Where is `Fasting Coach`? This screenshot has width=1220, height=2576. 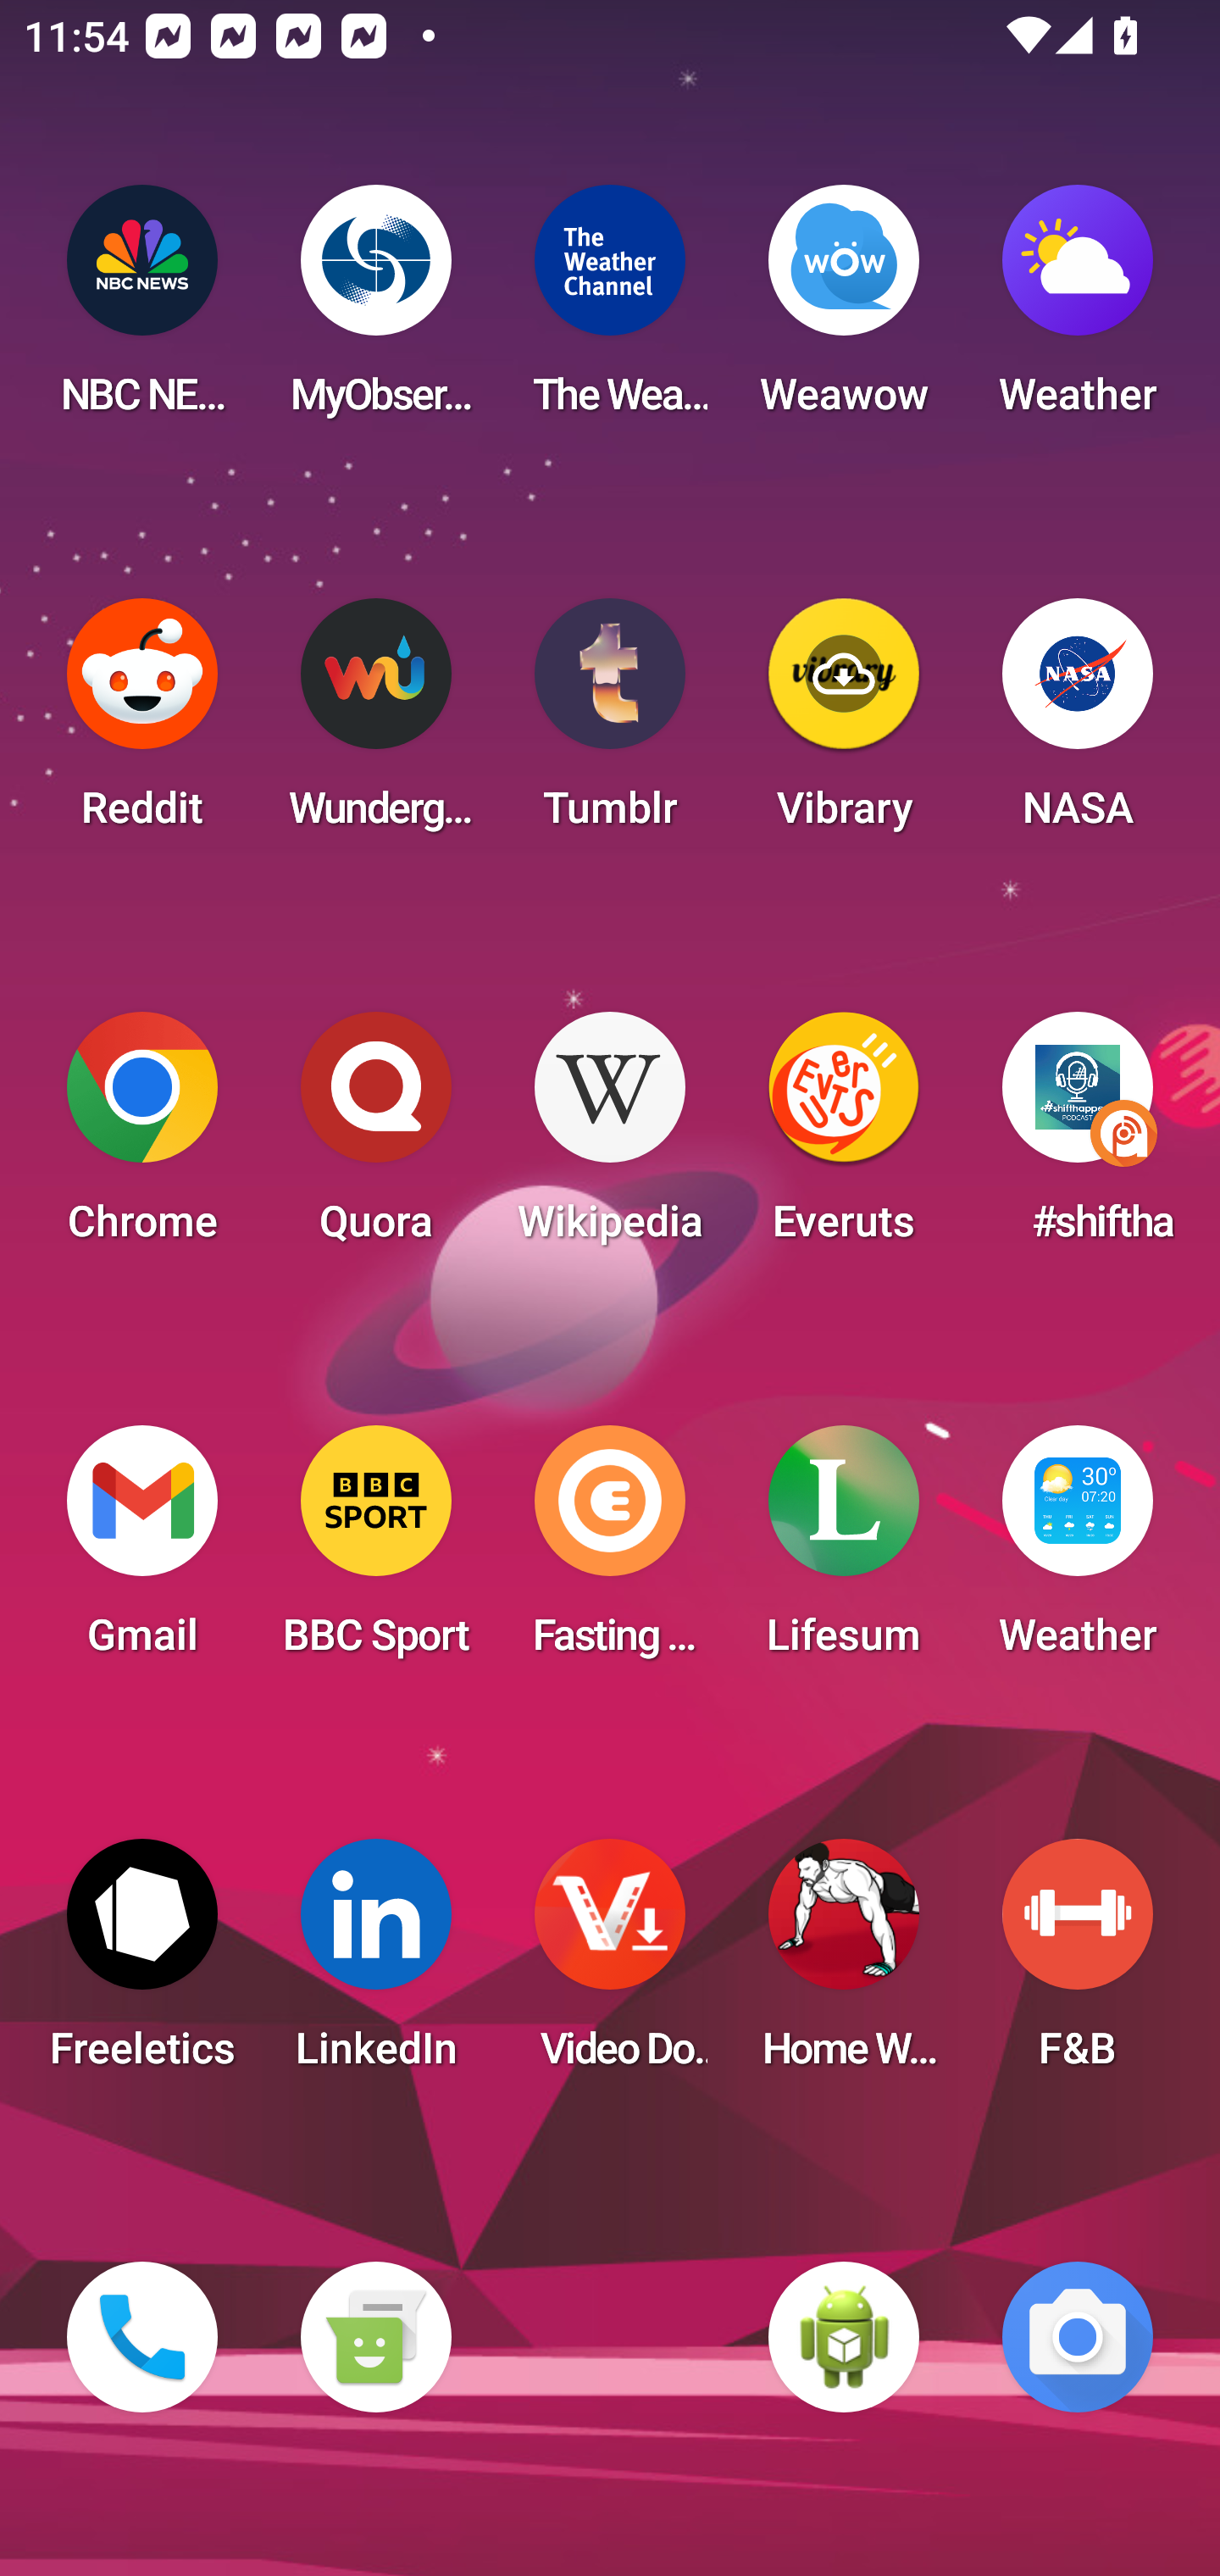 Fasting Coach is located at coordinates (610, 1551).